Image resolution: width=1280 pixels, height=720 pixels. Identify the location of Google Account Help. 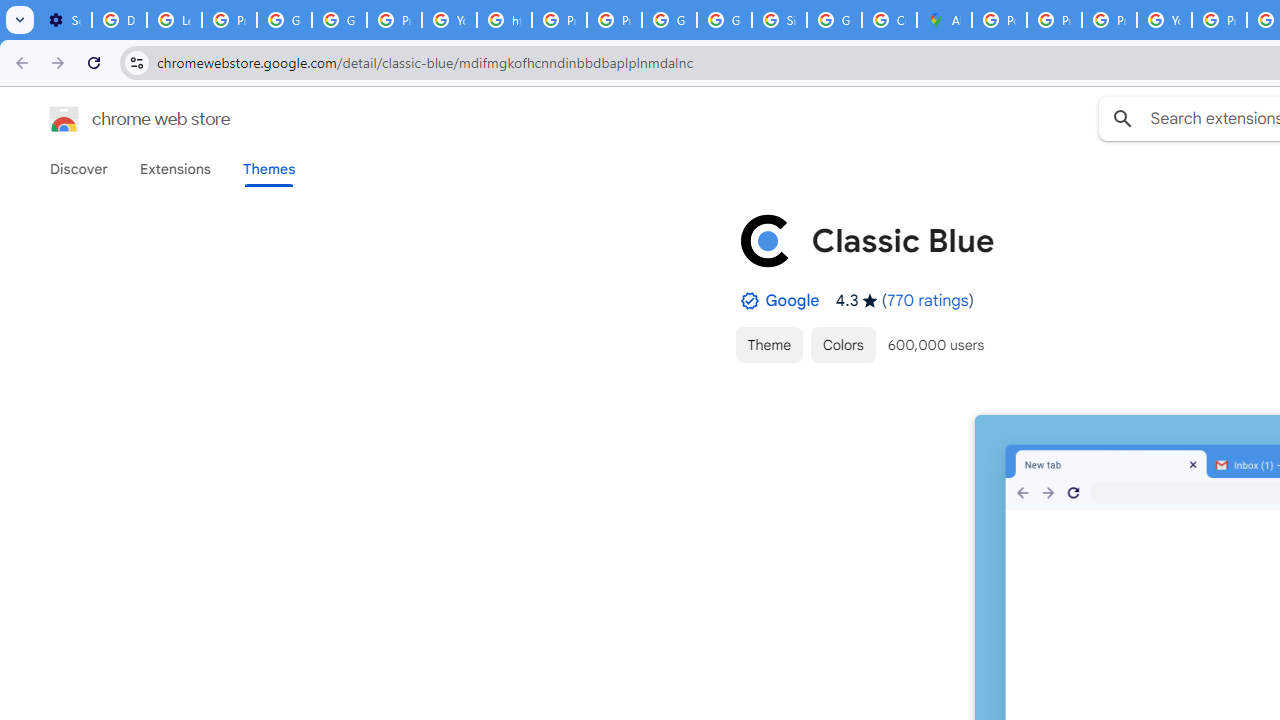
(284, 20).